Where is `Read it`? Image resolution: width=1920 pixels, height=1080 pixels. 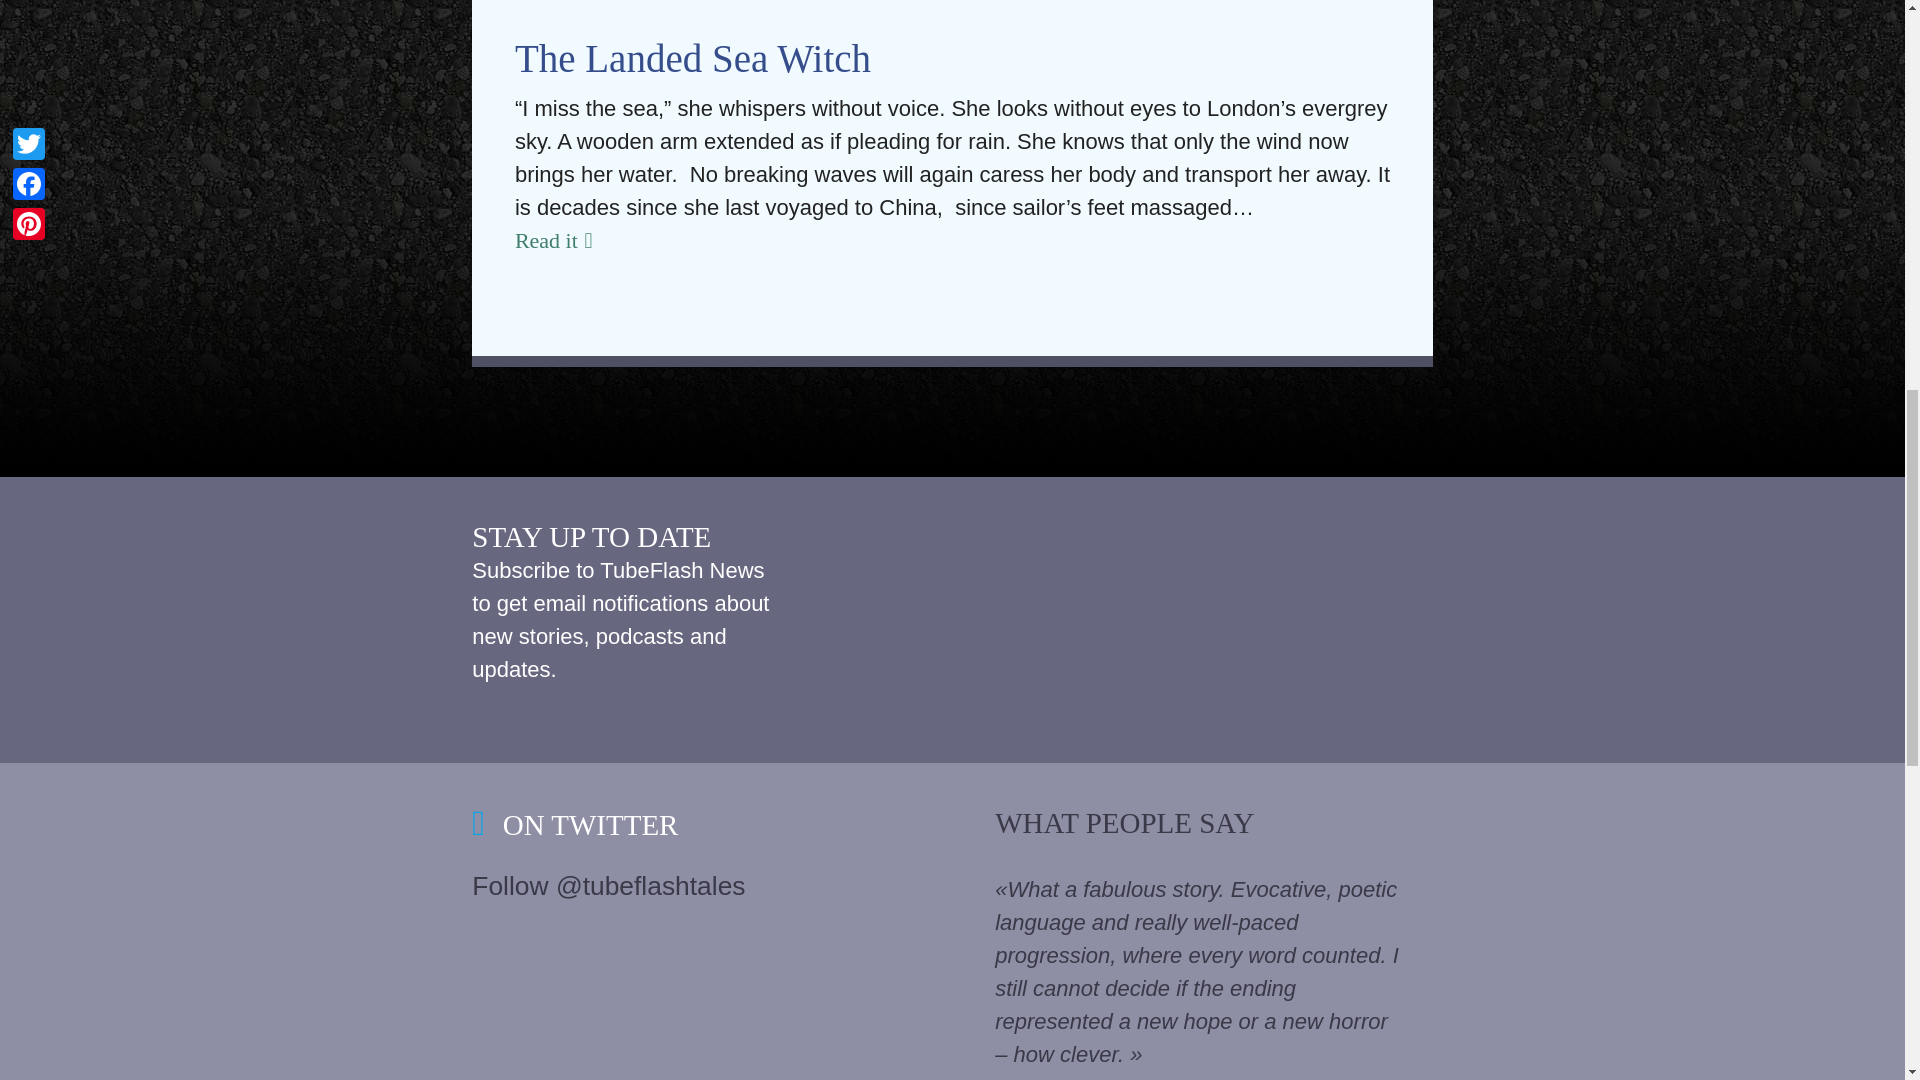
Read it is located at coordinates (952, 240).